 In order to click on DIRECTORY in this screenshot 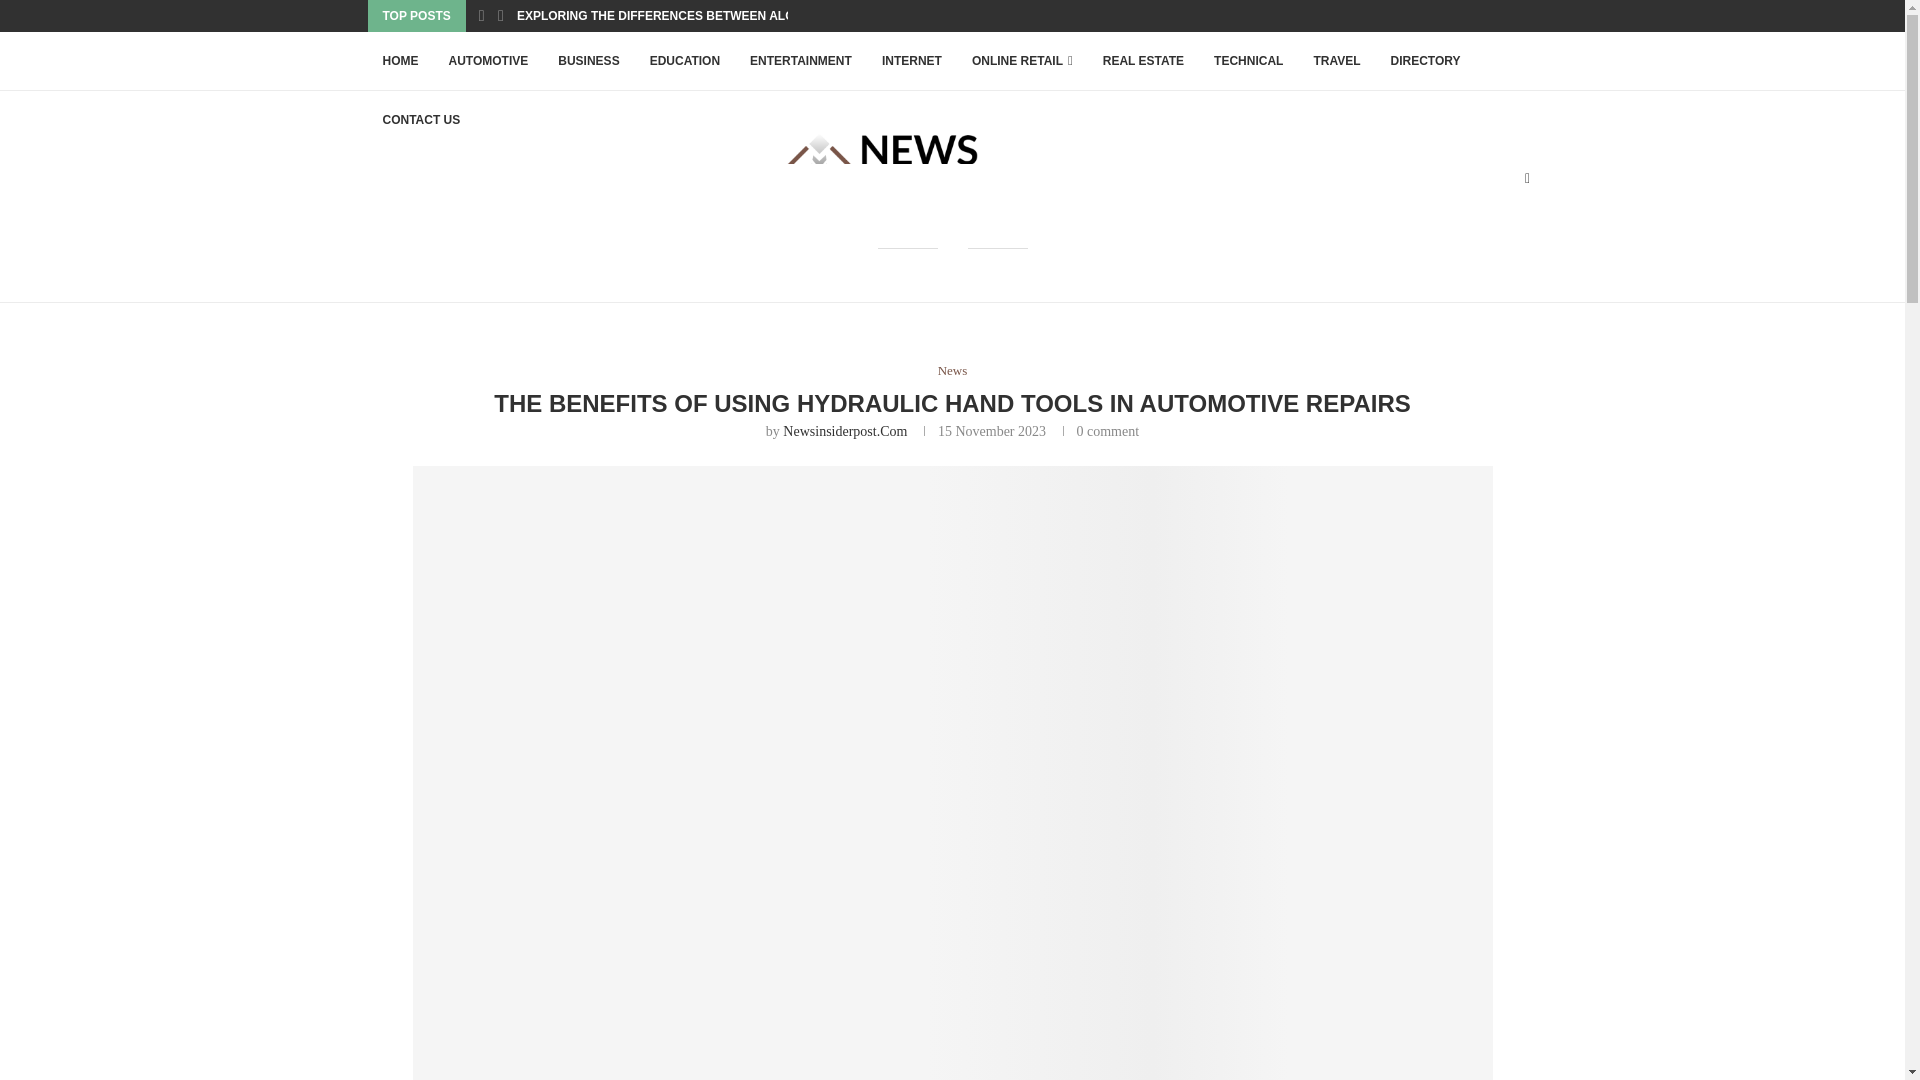, I will do `click(1426, 61)`.